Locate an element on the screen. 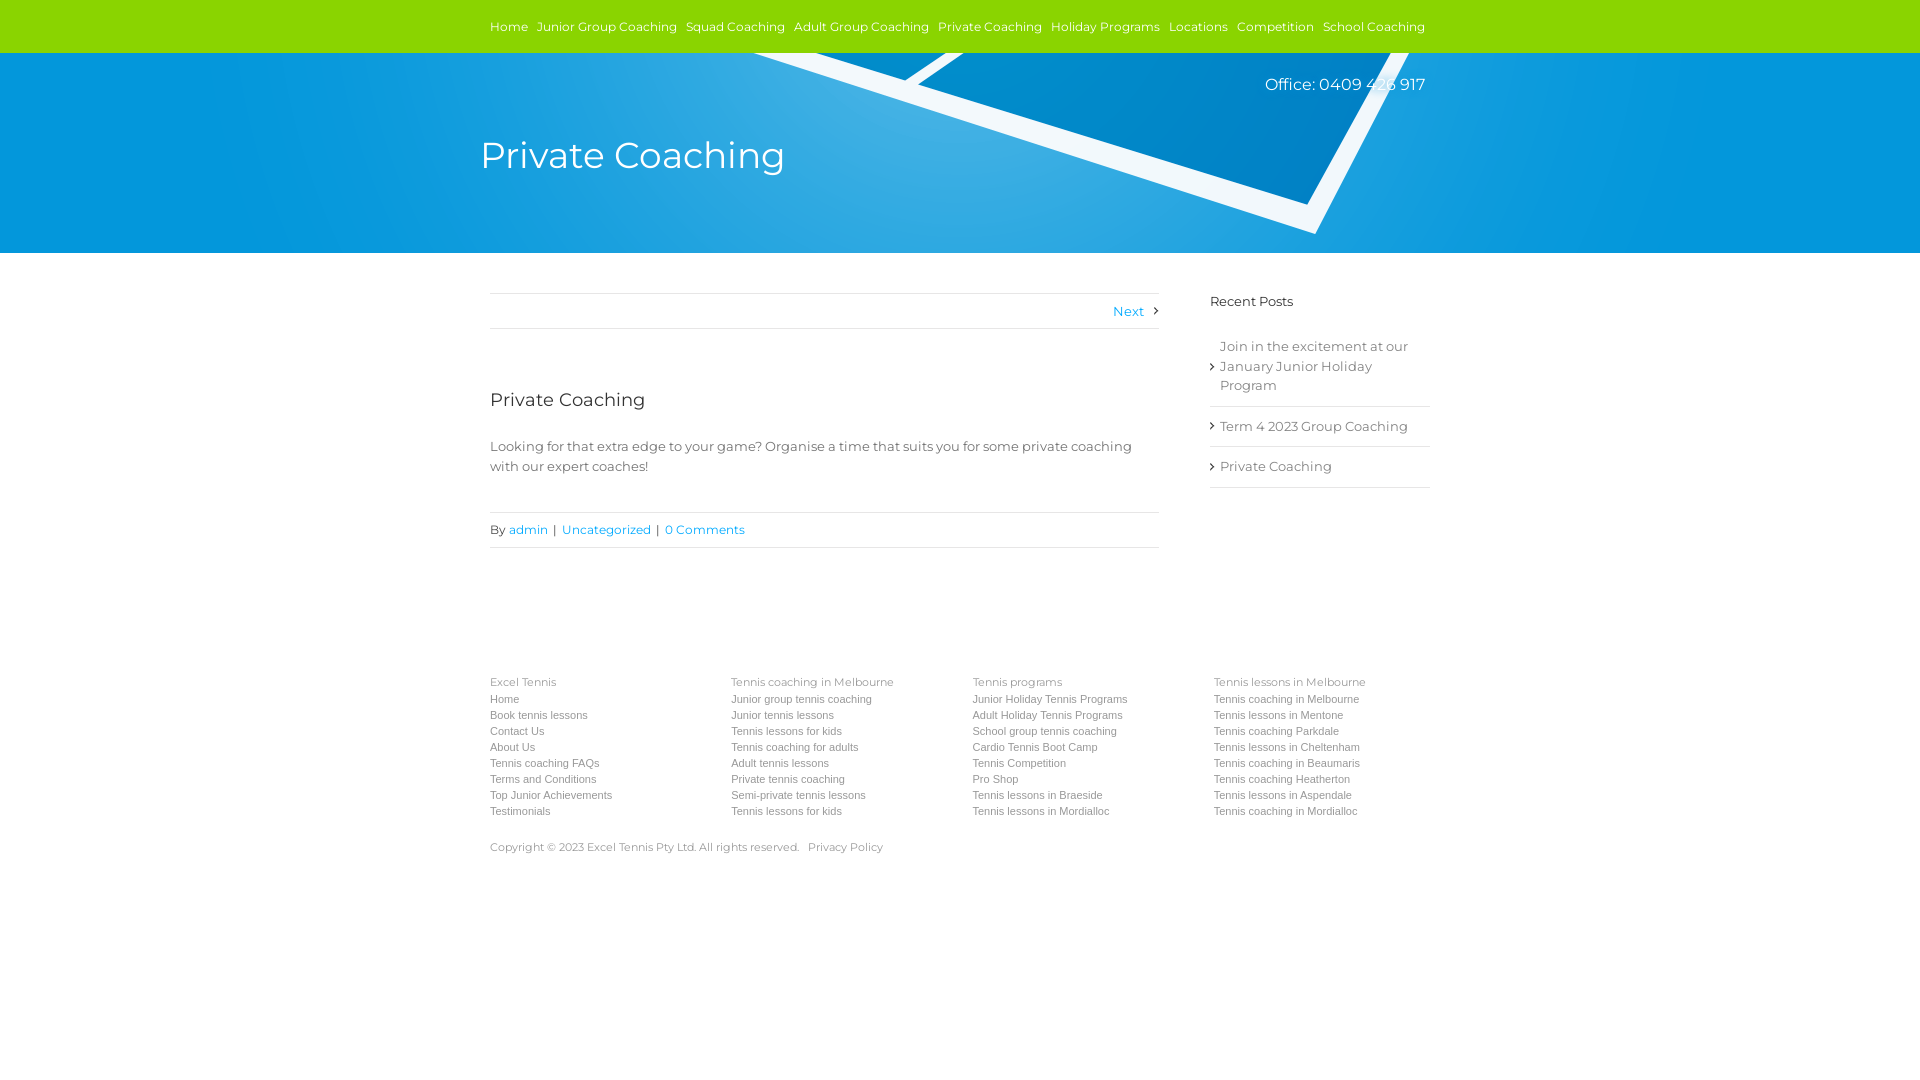 This screenshot has width=1920, height=1080. Junior Group Coaching is located at coordinates (607, 26).